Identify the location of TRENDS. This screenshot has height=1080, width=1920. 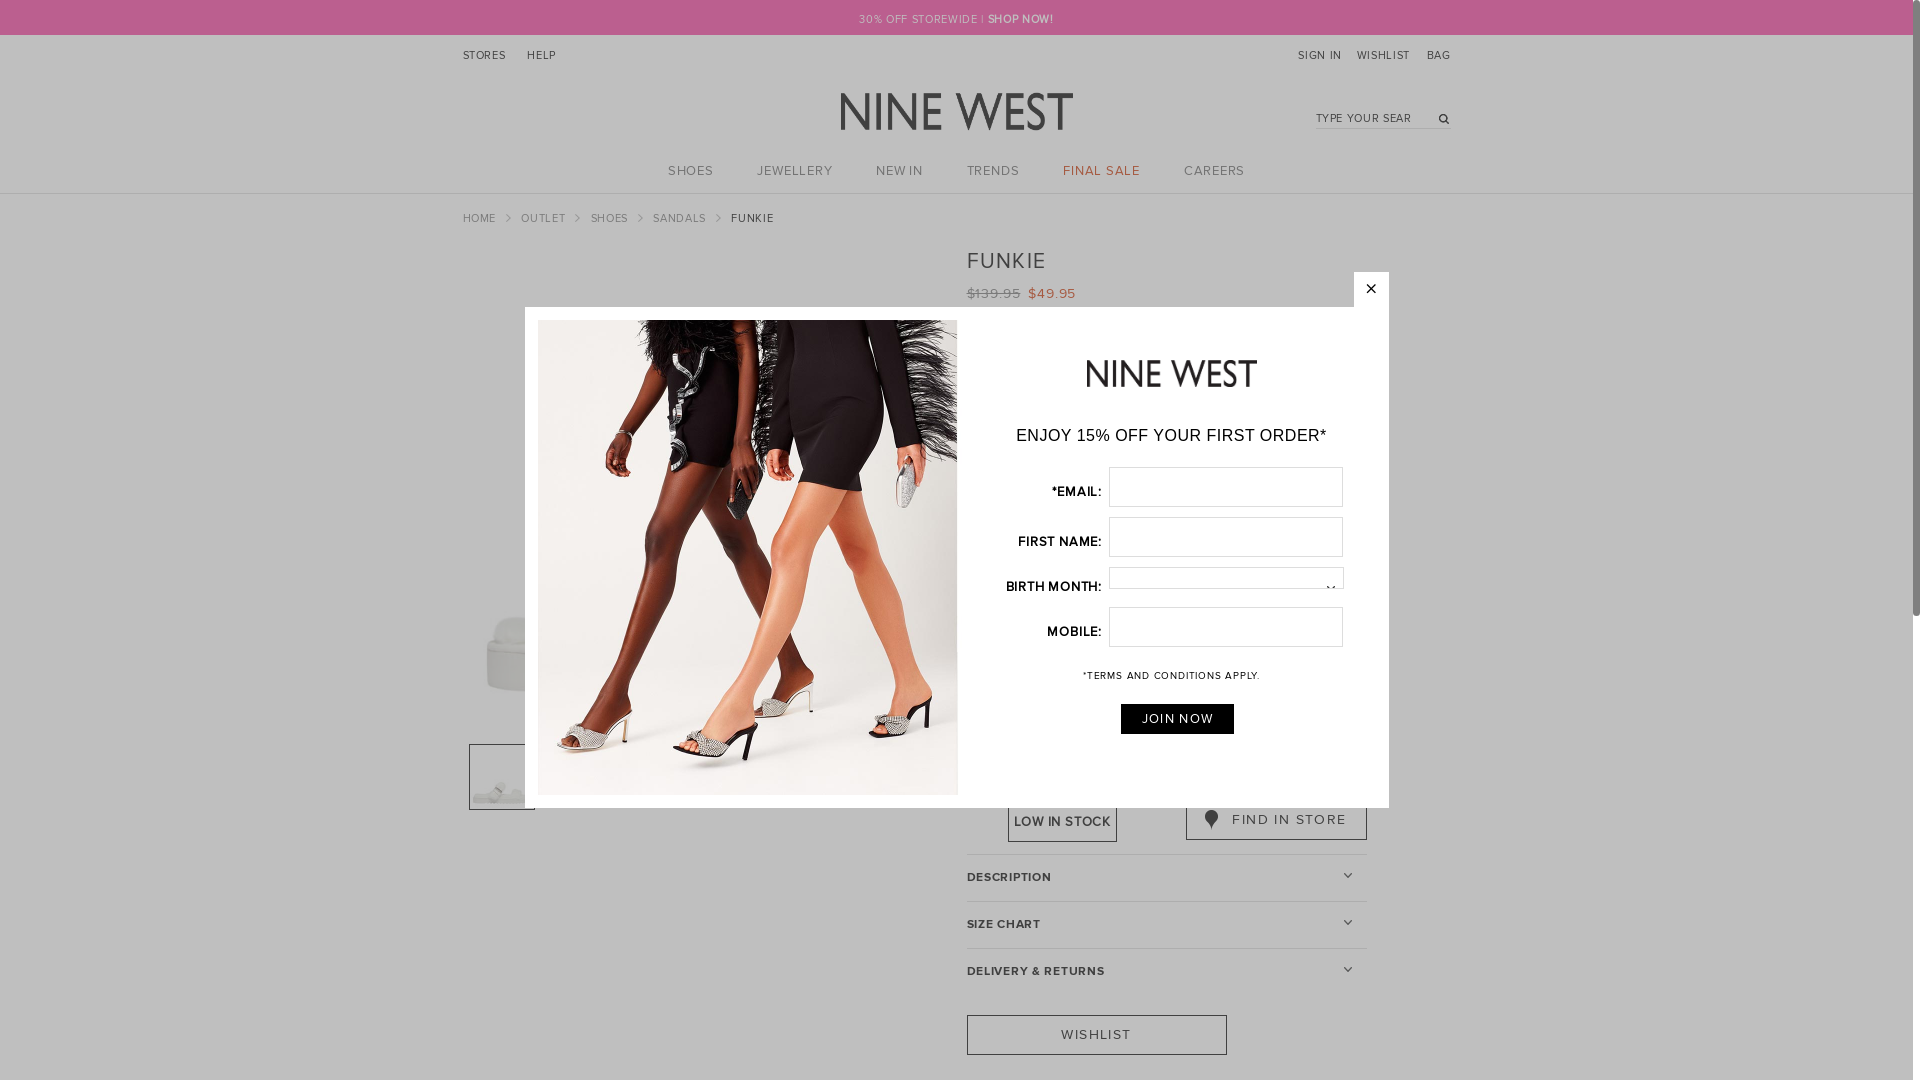
(994, 171).